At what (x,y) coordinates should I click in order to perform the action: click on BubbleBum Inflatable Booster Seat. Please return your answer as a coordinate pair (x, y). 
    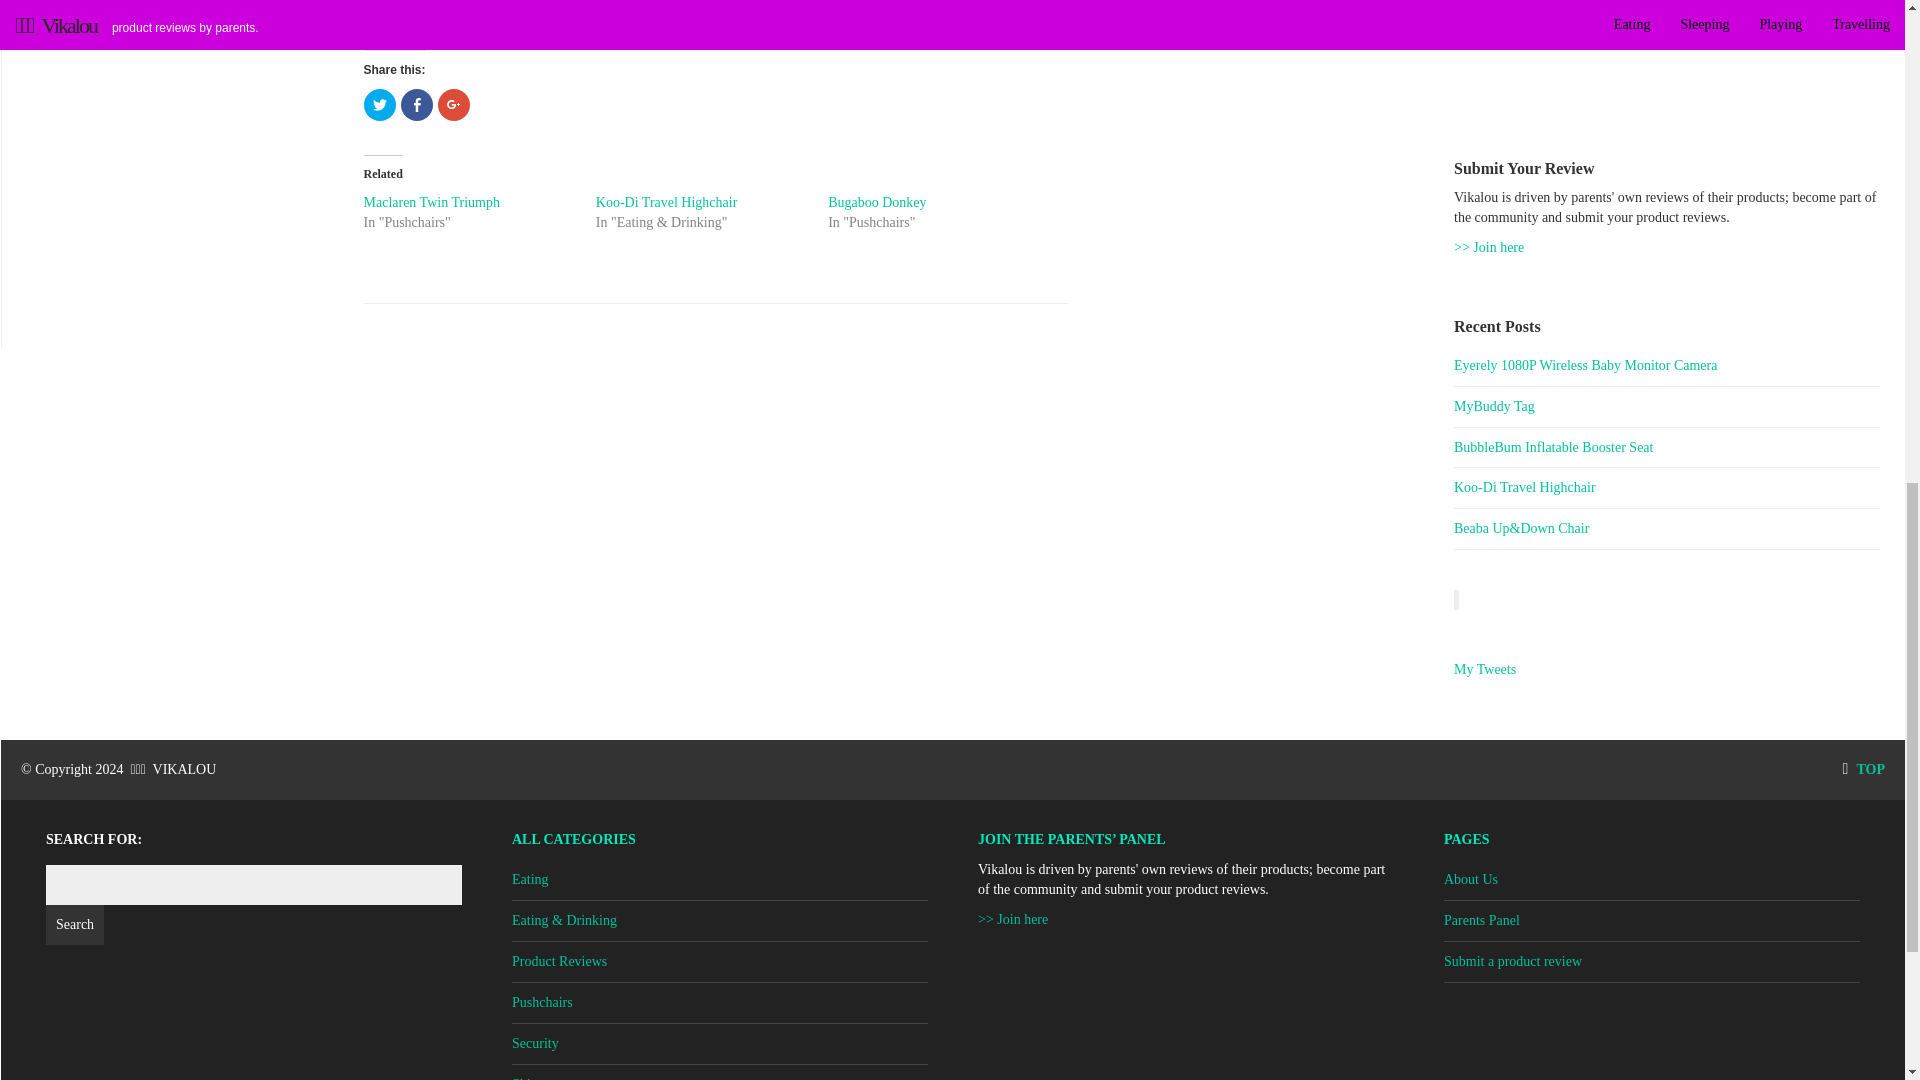
    Looking at the image, I should click on (1666, 448).